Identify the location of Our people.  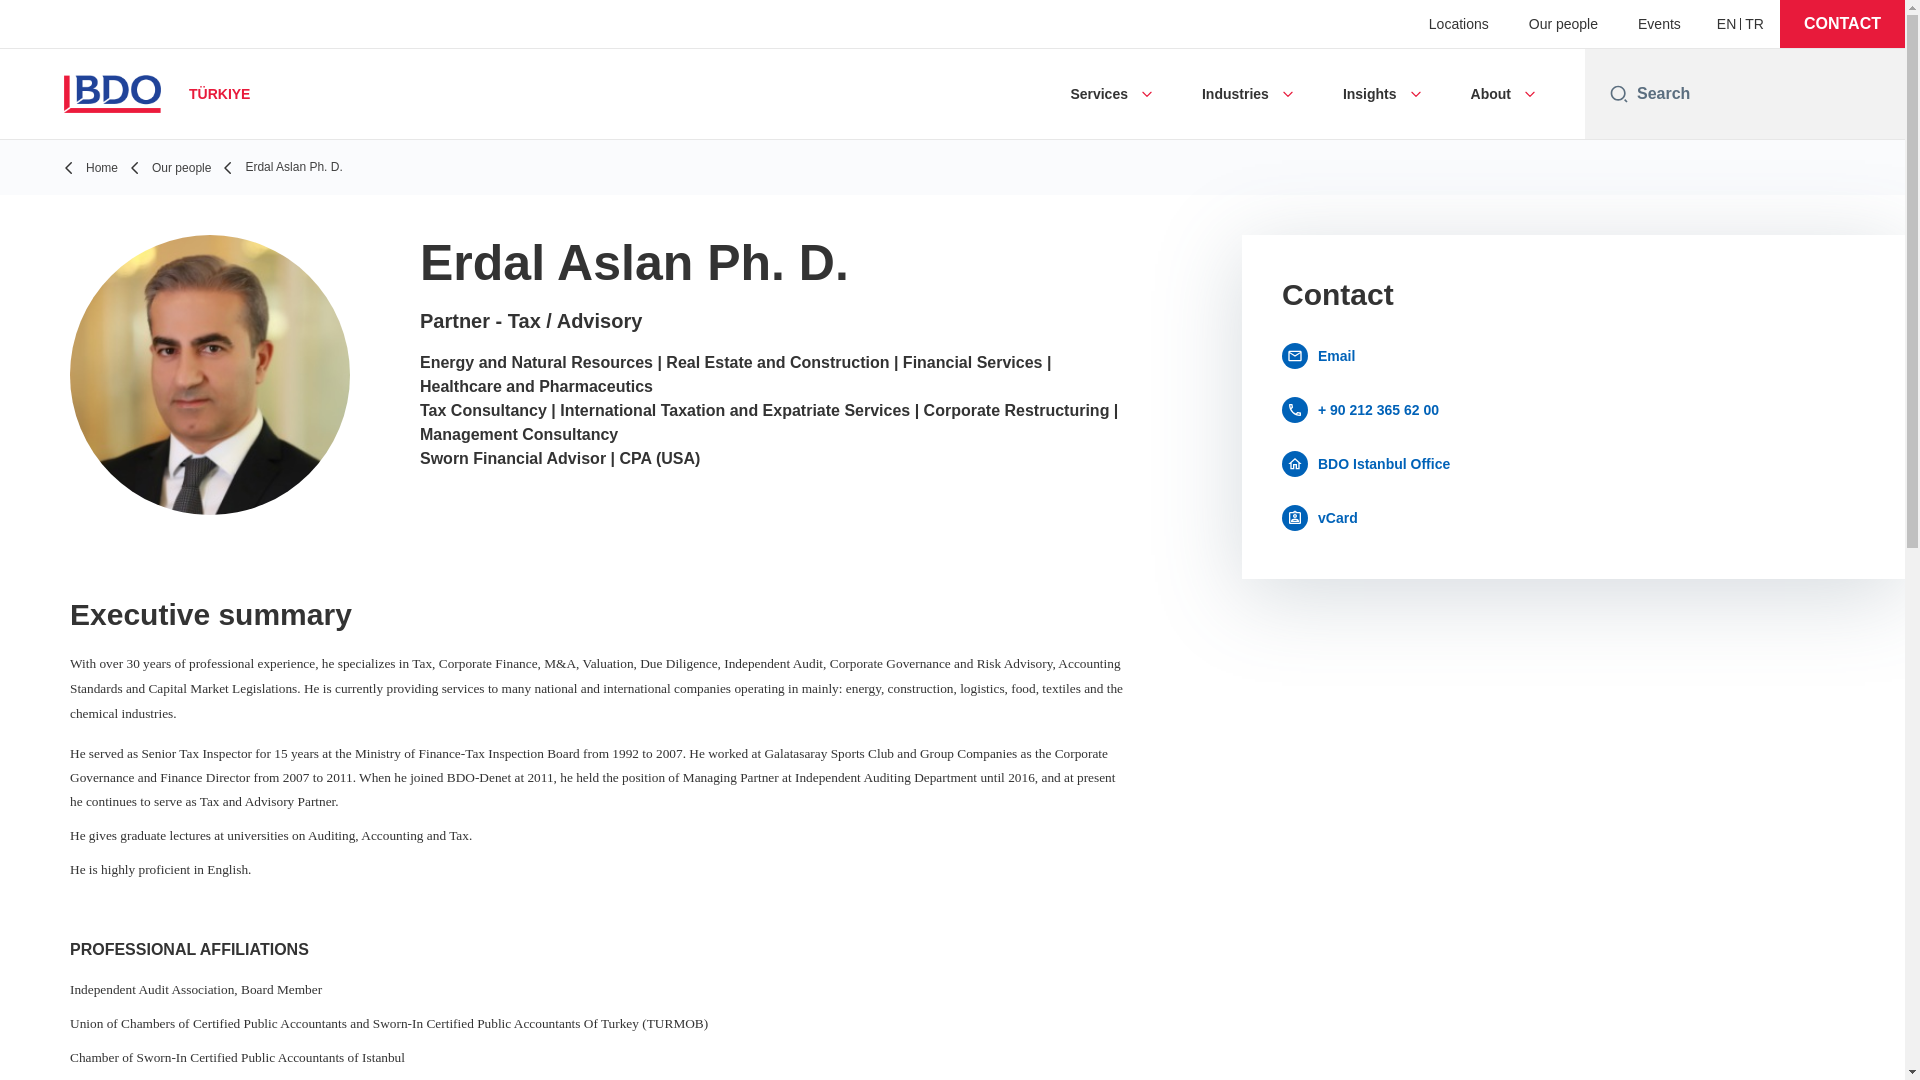
(1562, 24).